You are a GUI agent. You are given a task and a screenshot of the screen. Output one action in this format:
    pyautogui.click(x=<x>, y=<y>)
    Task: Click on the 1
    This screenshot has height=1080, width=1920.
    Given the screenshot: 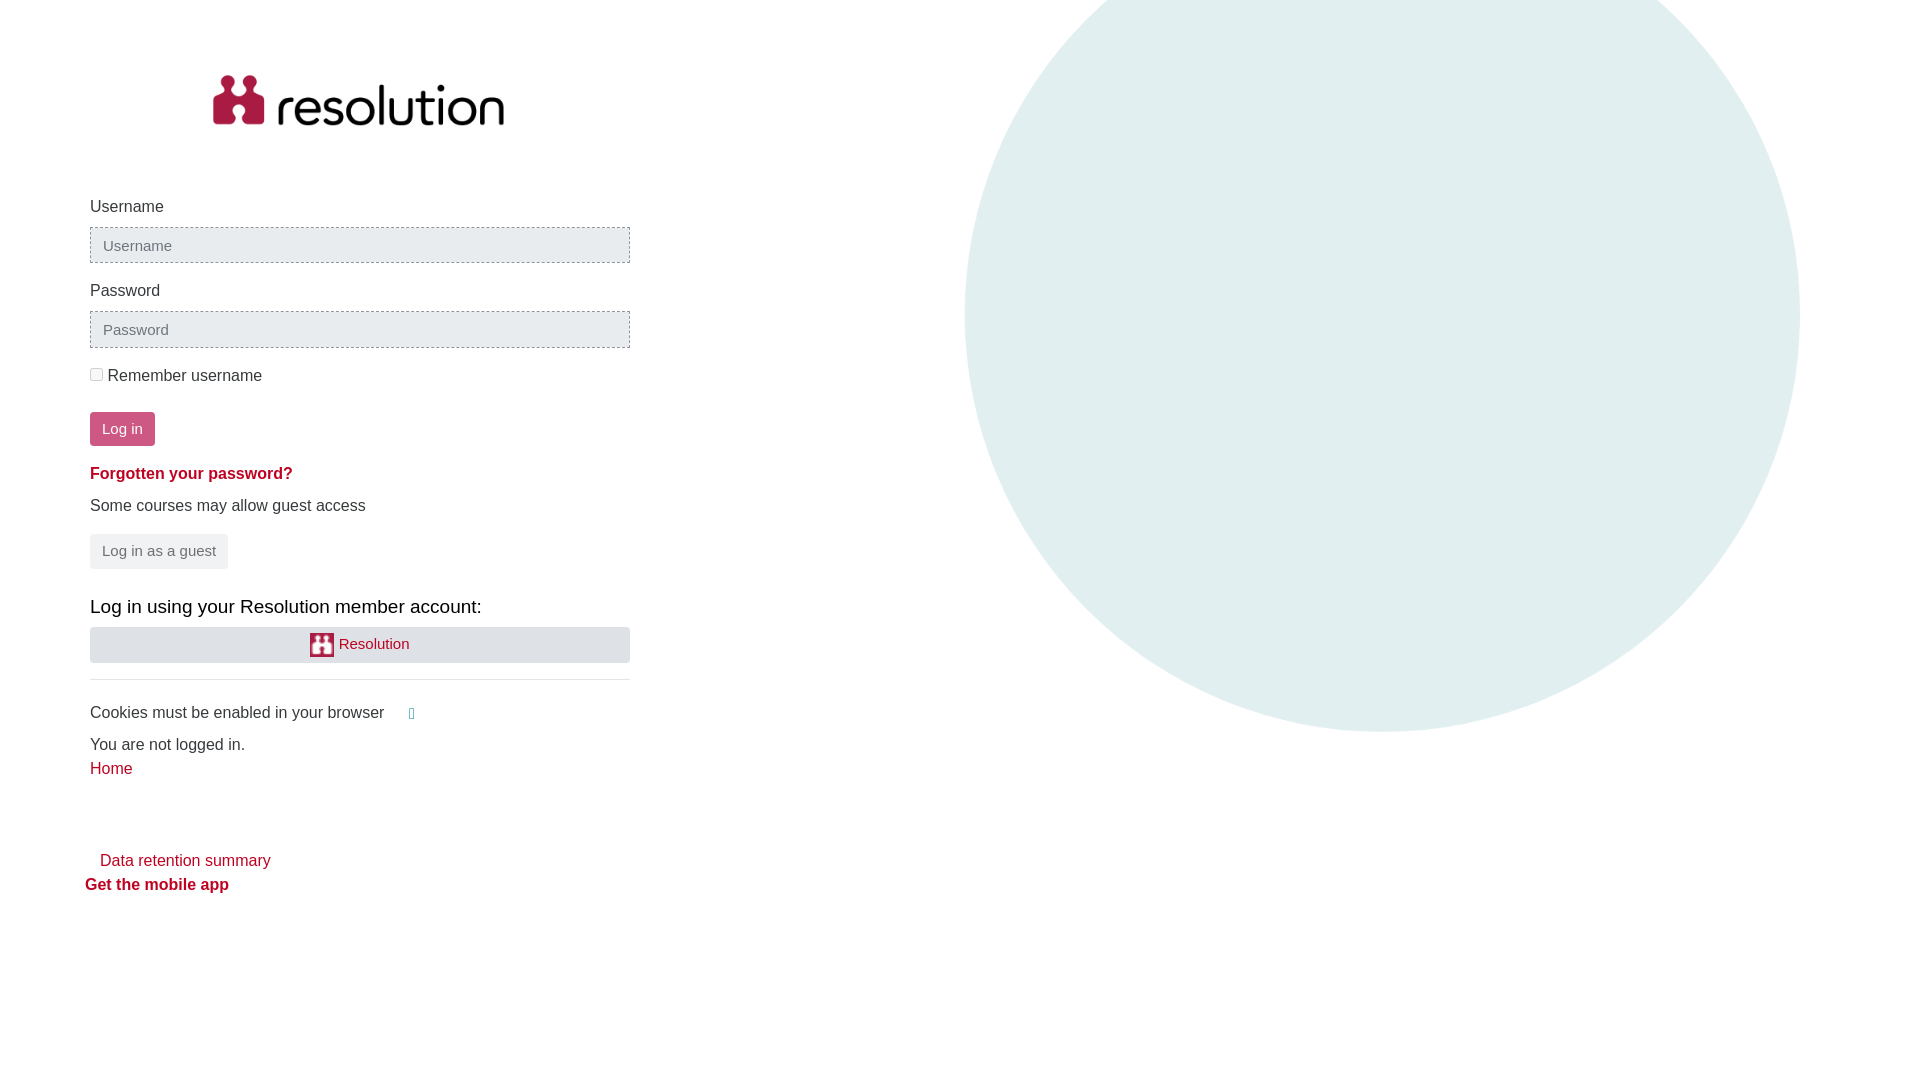 What is the action you would take?
    pyautogui.click(x=96, y=374)
    